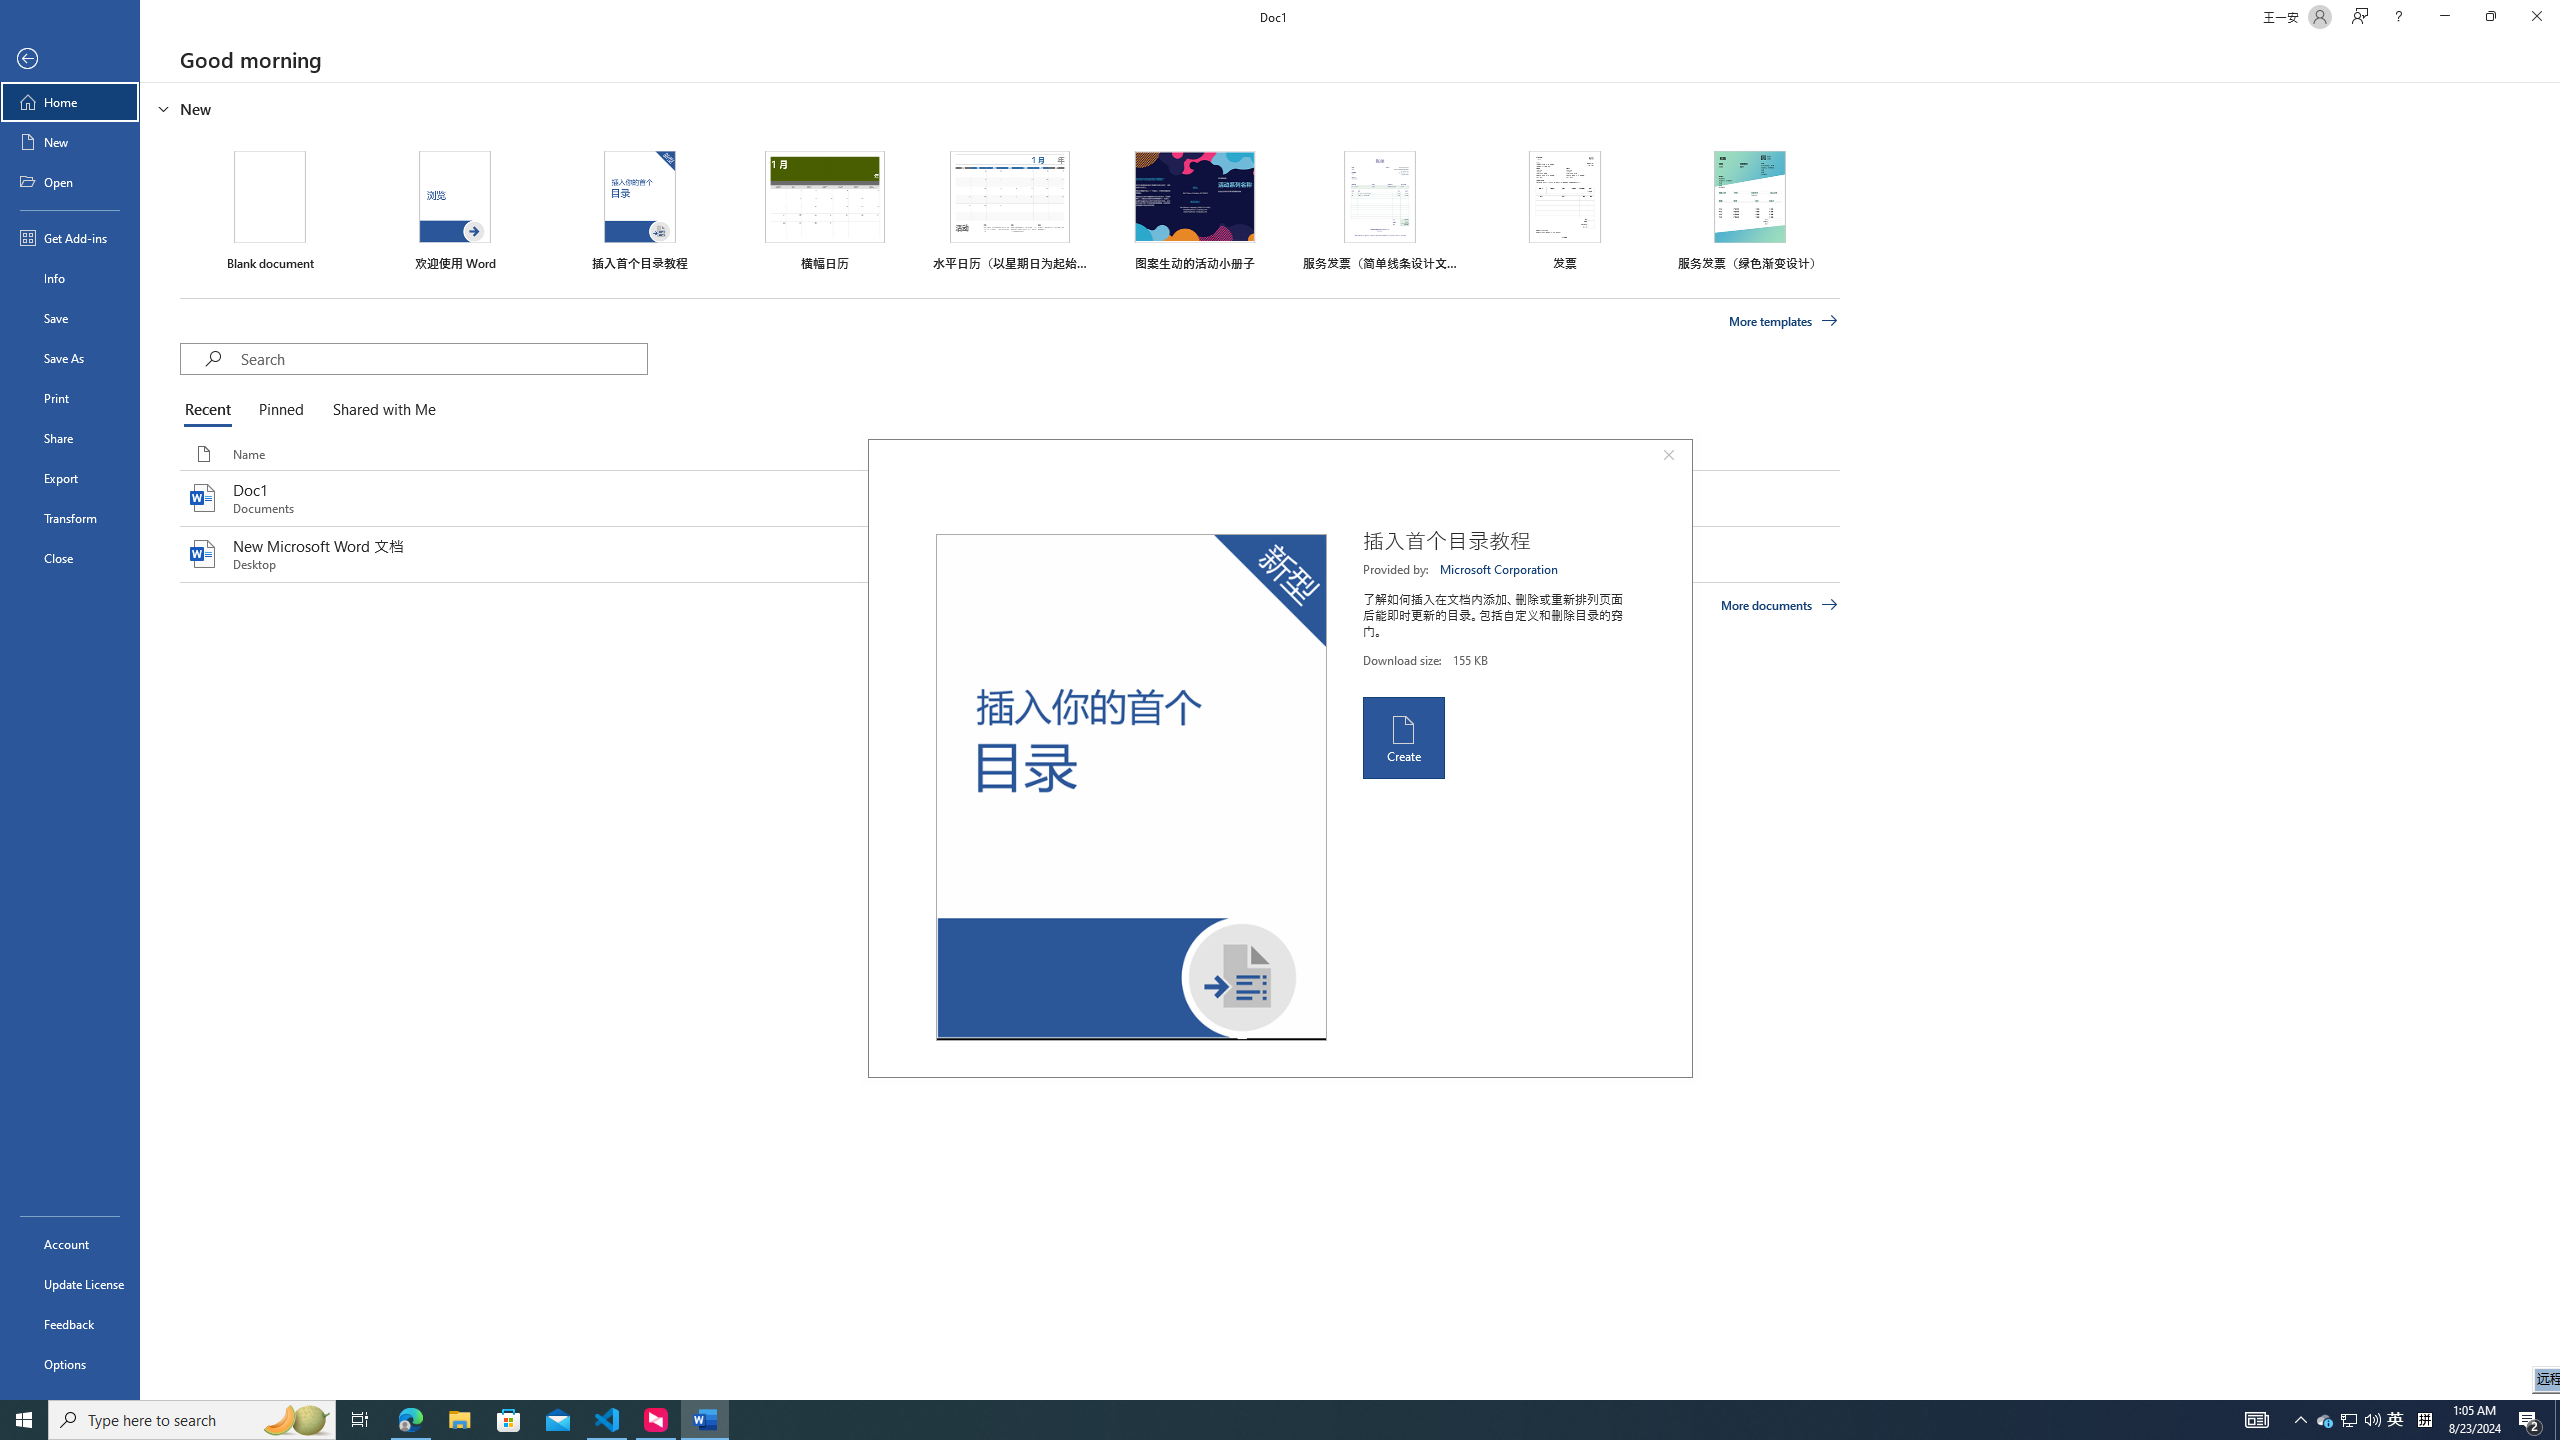  I want to click on Account, so click(70, 1244).